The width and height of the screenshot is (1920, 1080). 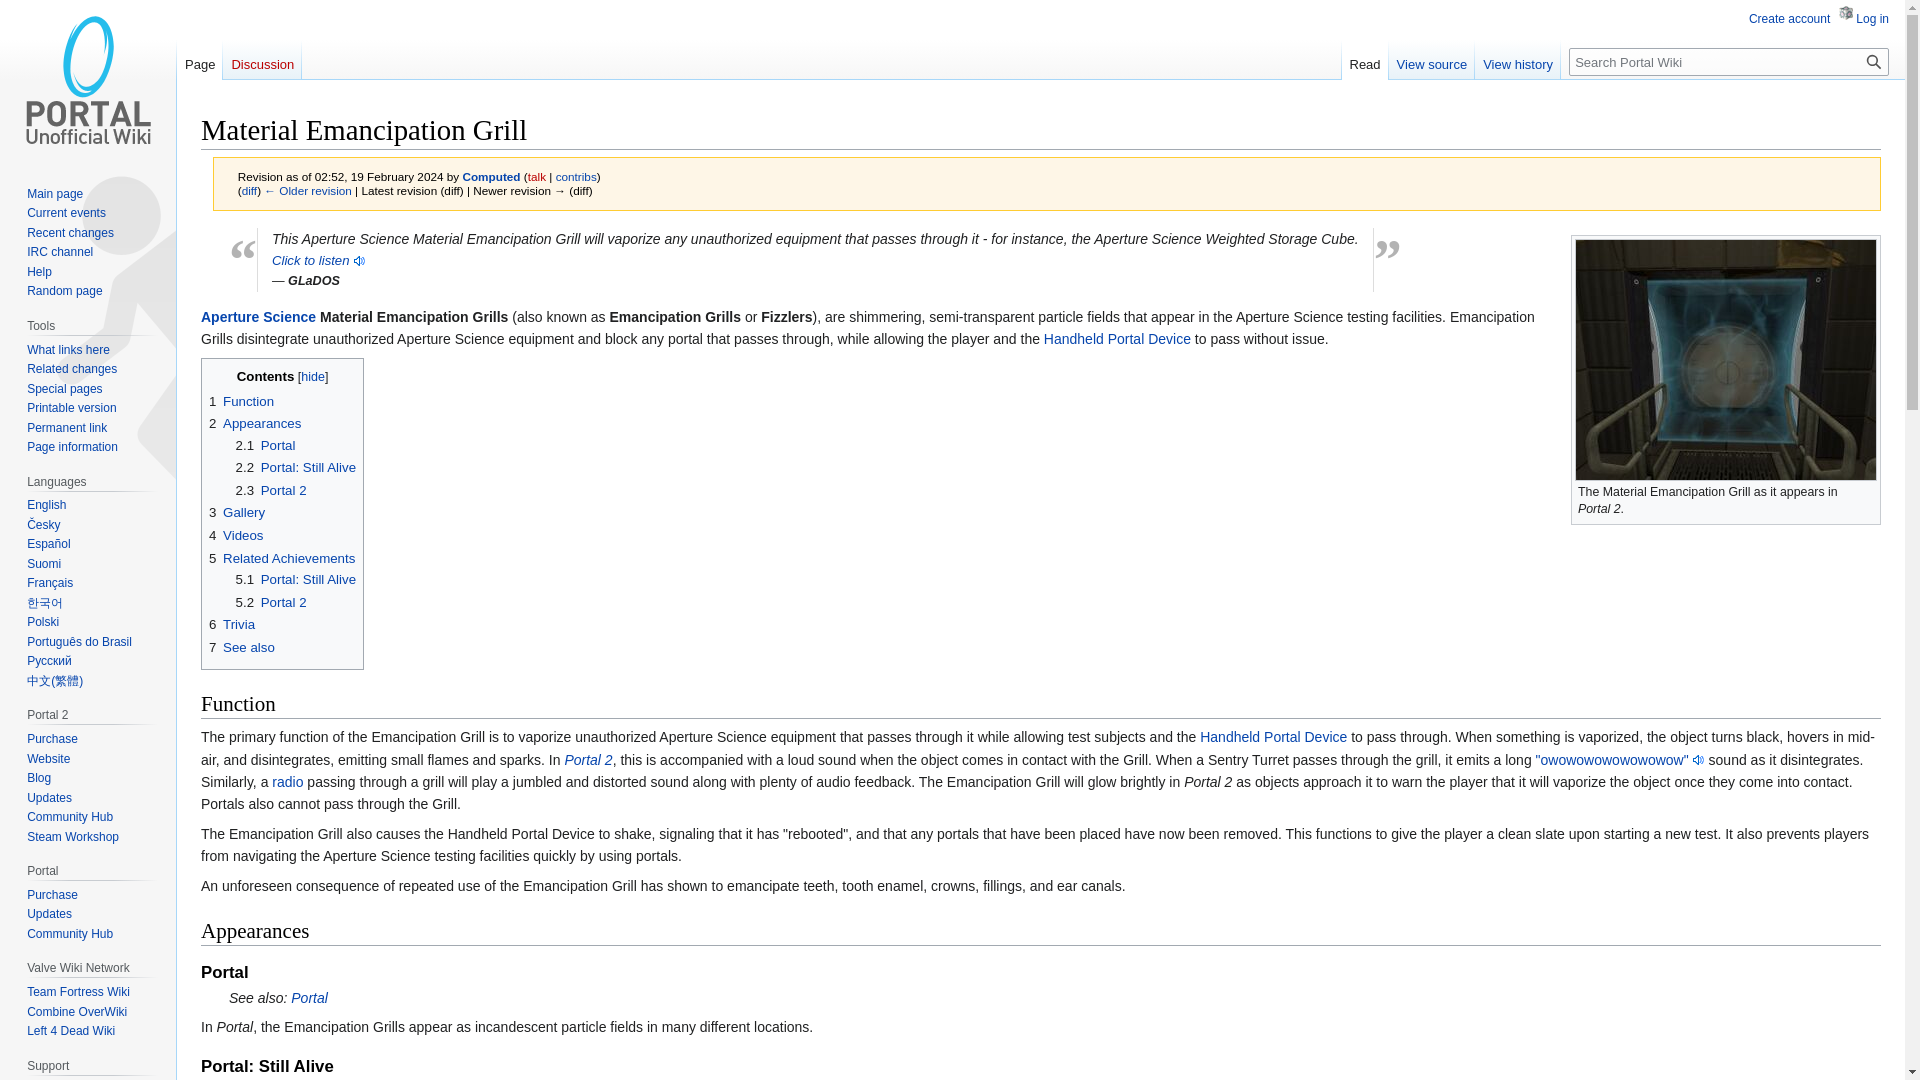 What do you see at coordinates (258, 316) in the screenshot?
I see `Aperture Science` at bounding box center [258, 316].